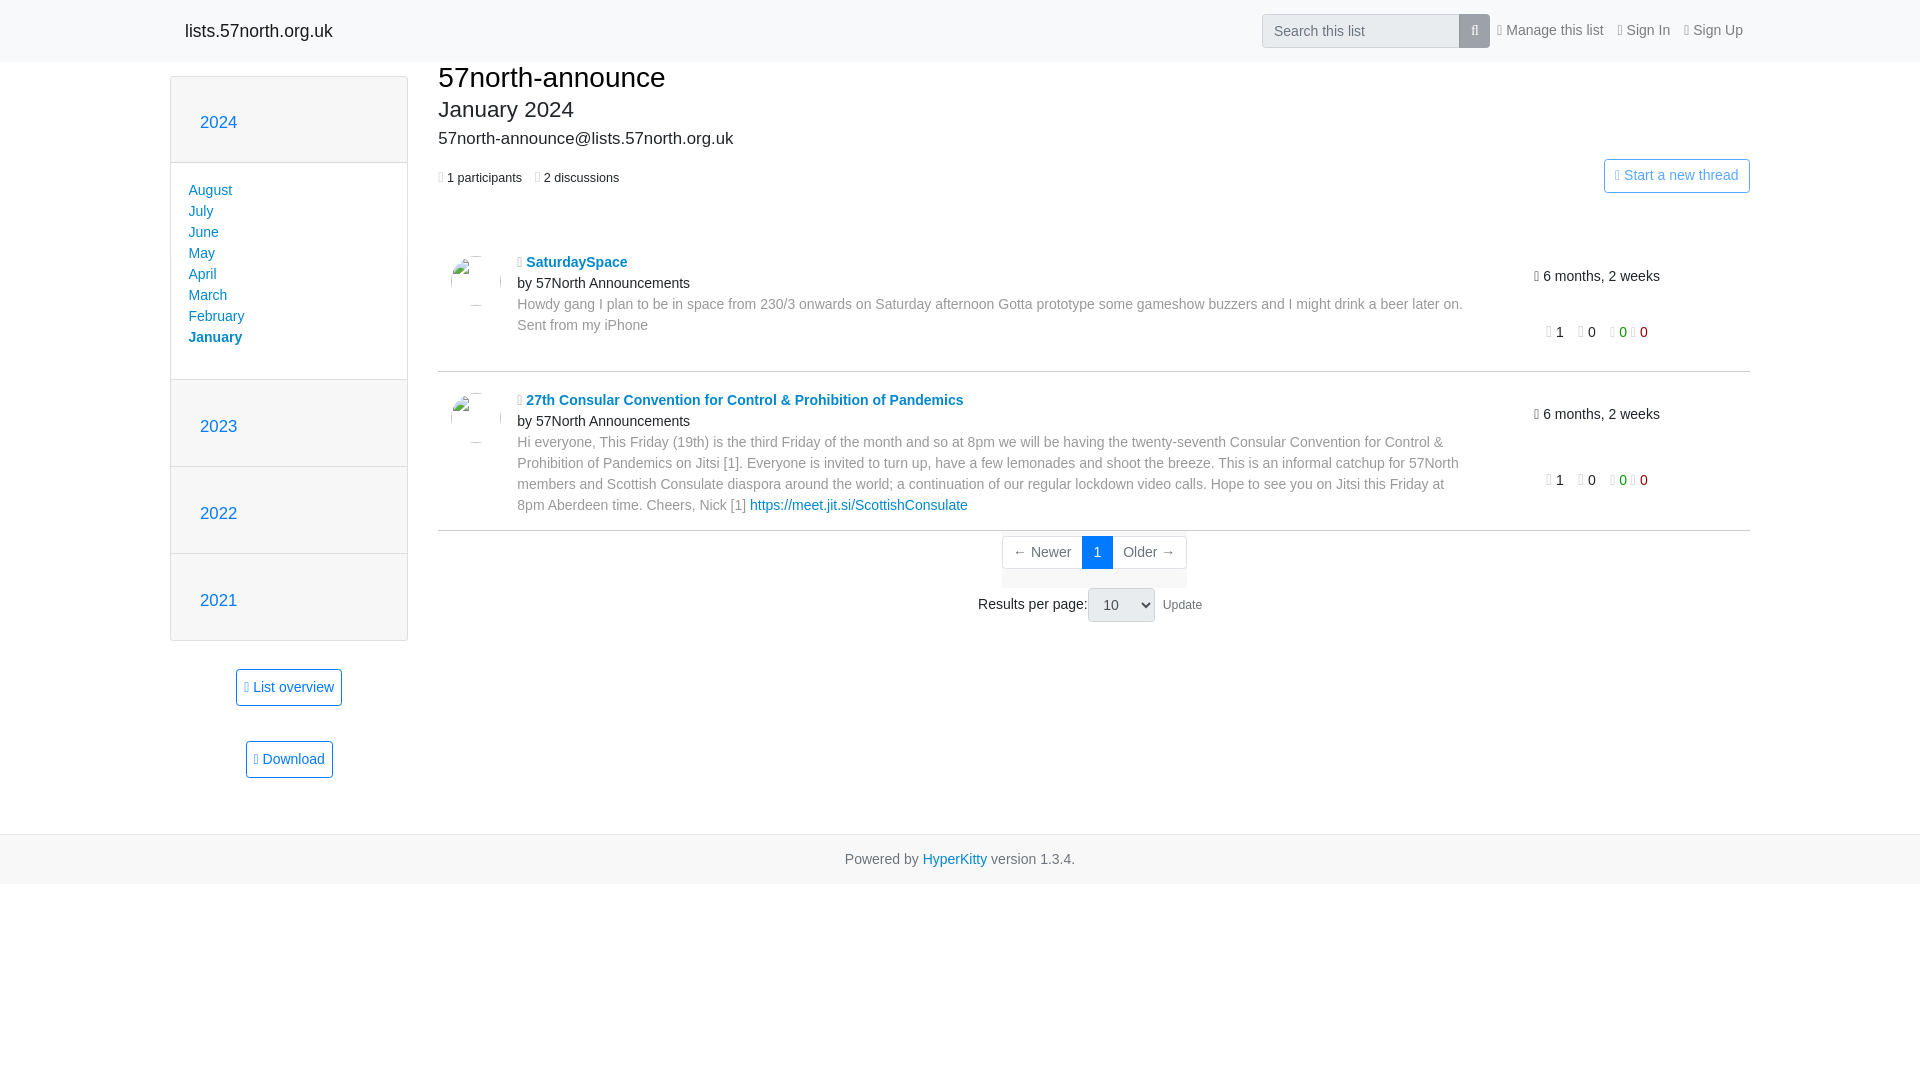  Describe the element at coordinates (1638, 332) in the screenshot. I see `You must be logged-in to vote.` at that location.